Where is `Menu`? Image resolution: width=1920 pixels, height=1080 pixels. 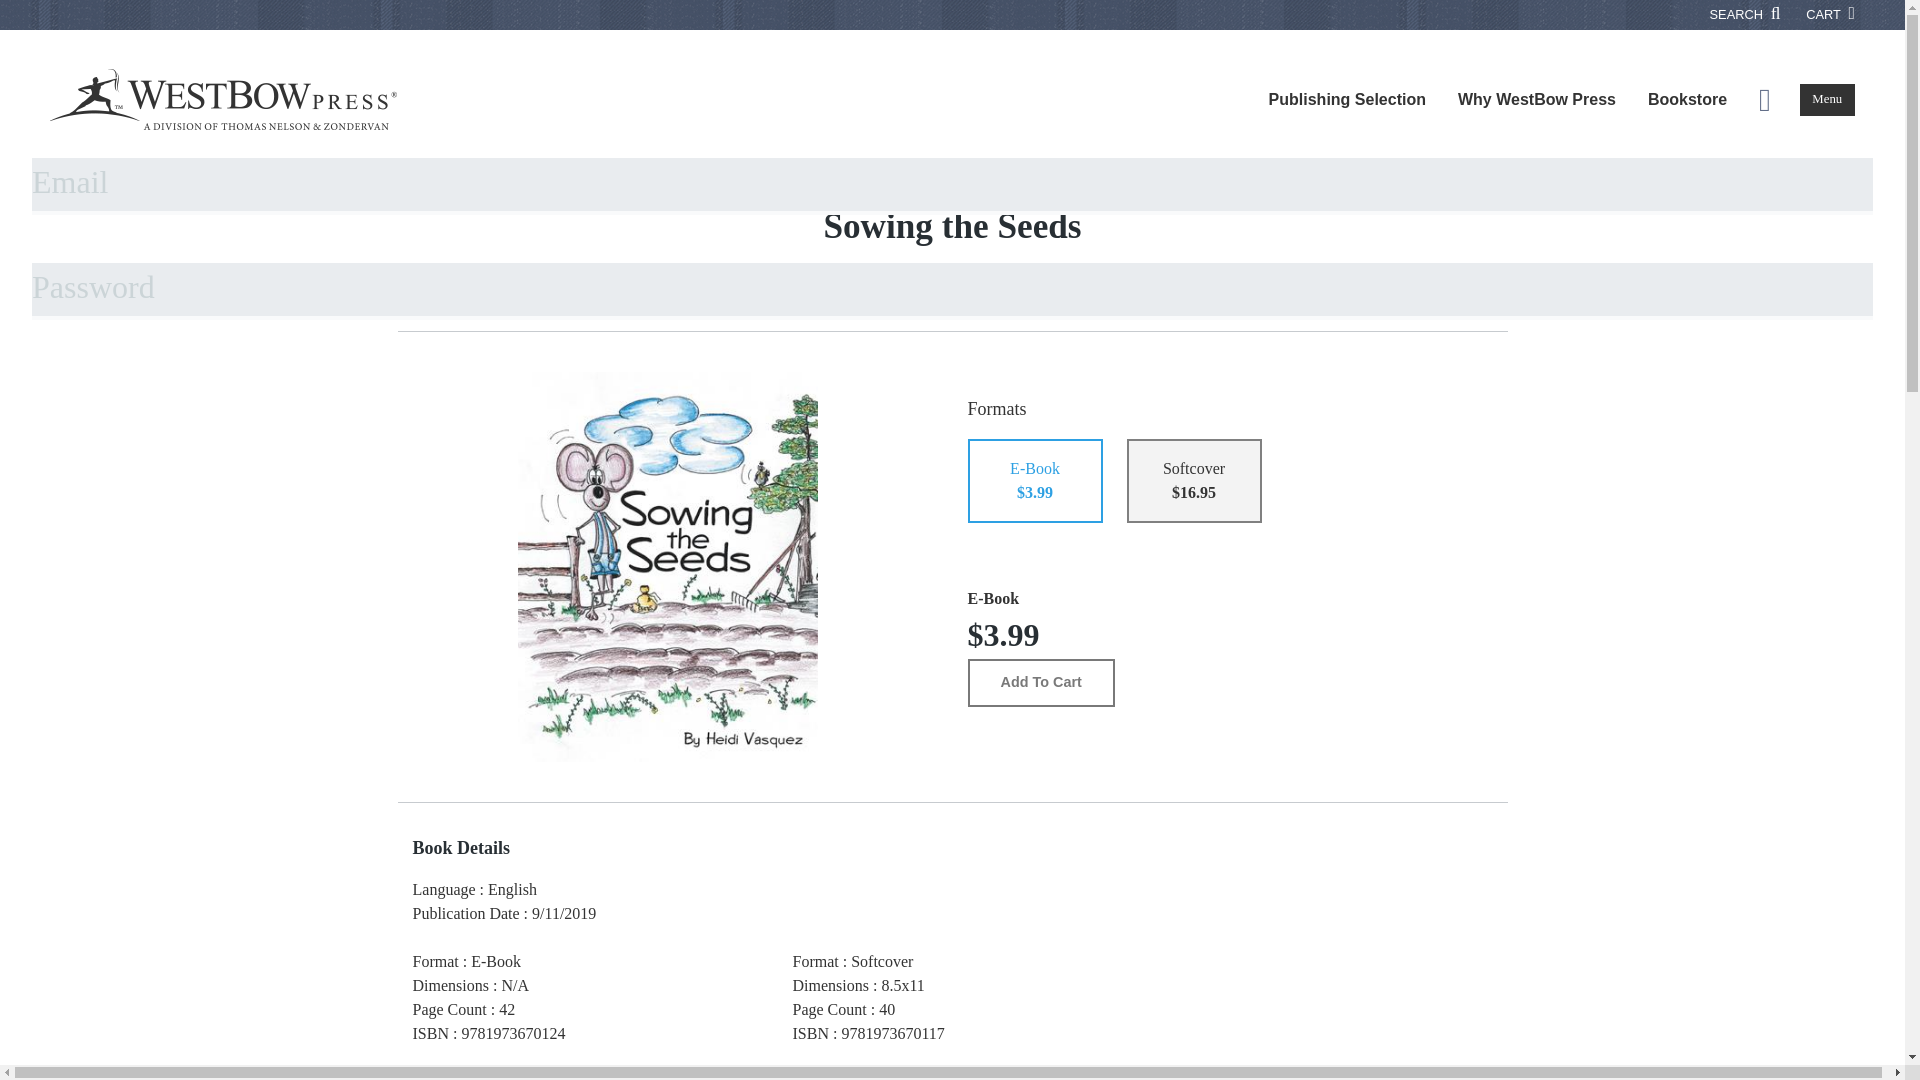
Menu is located at coordinates (1827, 100).